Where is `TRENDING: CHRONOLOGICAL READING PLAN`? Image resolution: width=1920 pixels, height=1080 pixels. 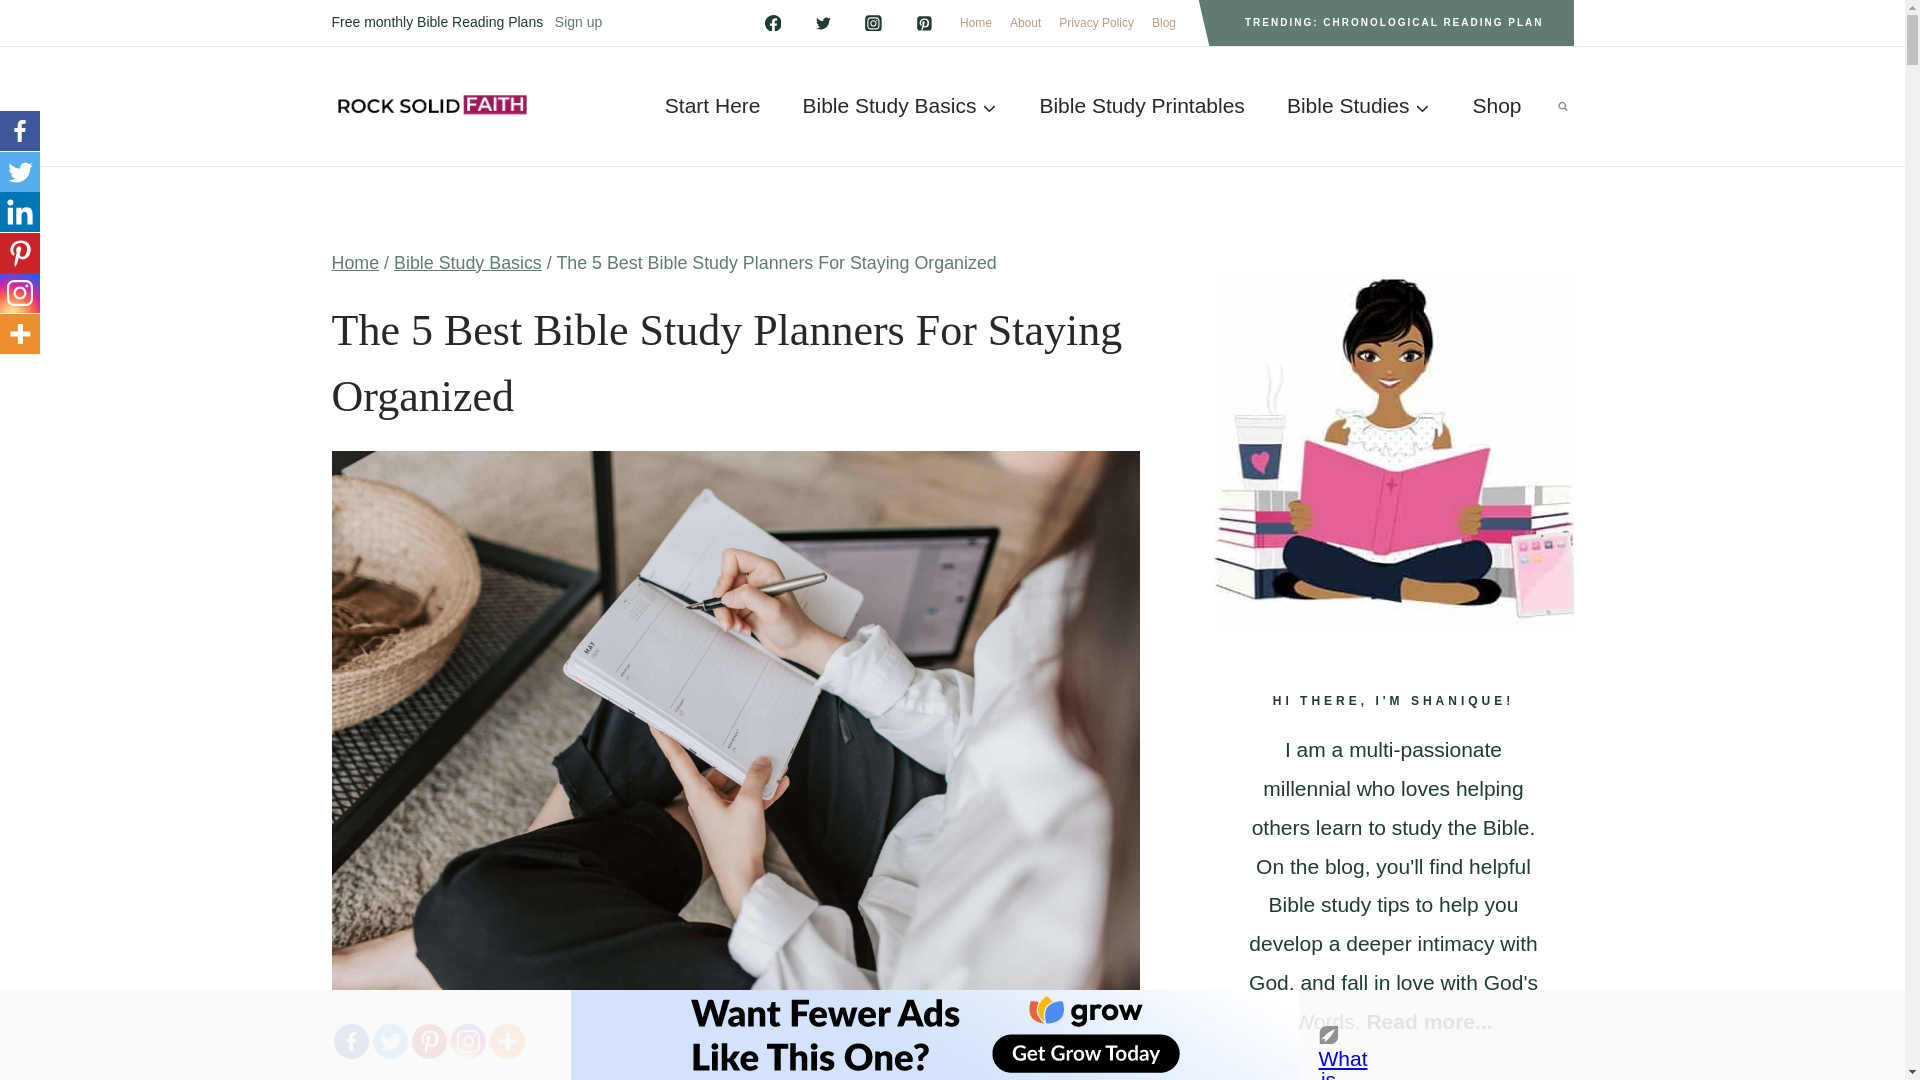 TRENDING: CHRONOLOGICAL READING PLAN is located at coordinates (1394, 23).